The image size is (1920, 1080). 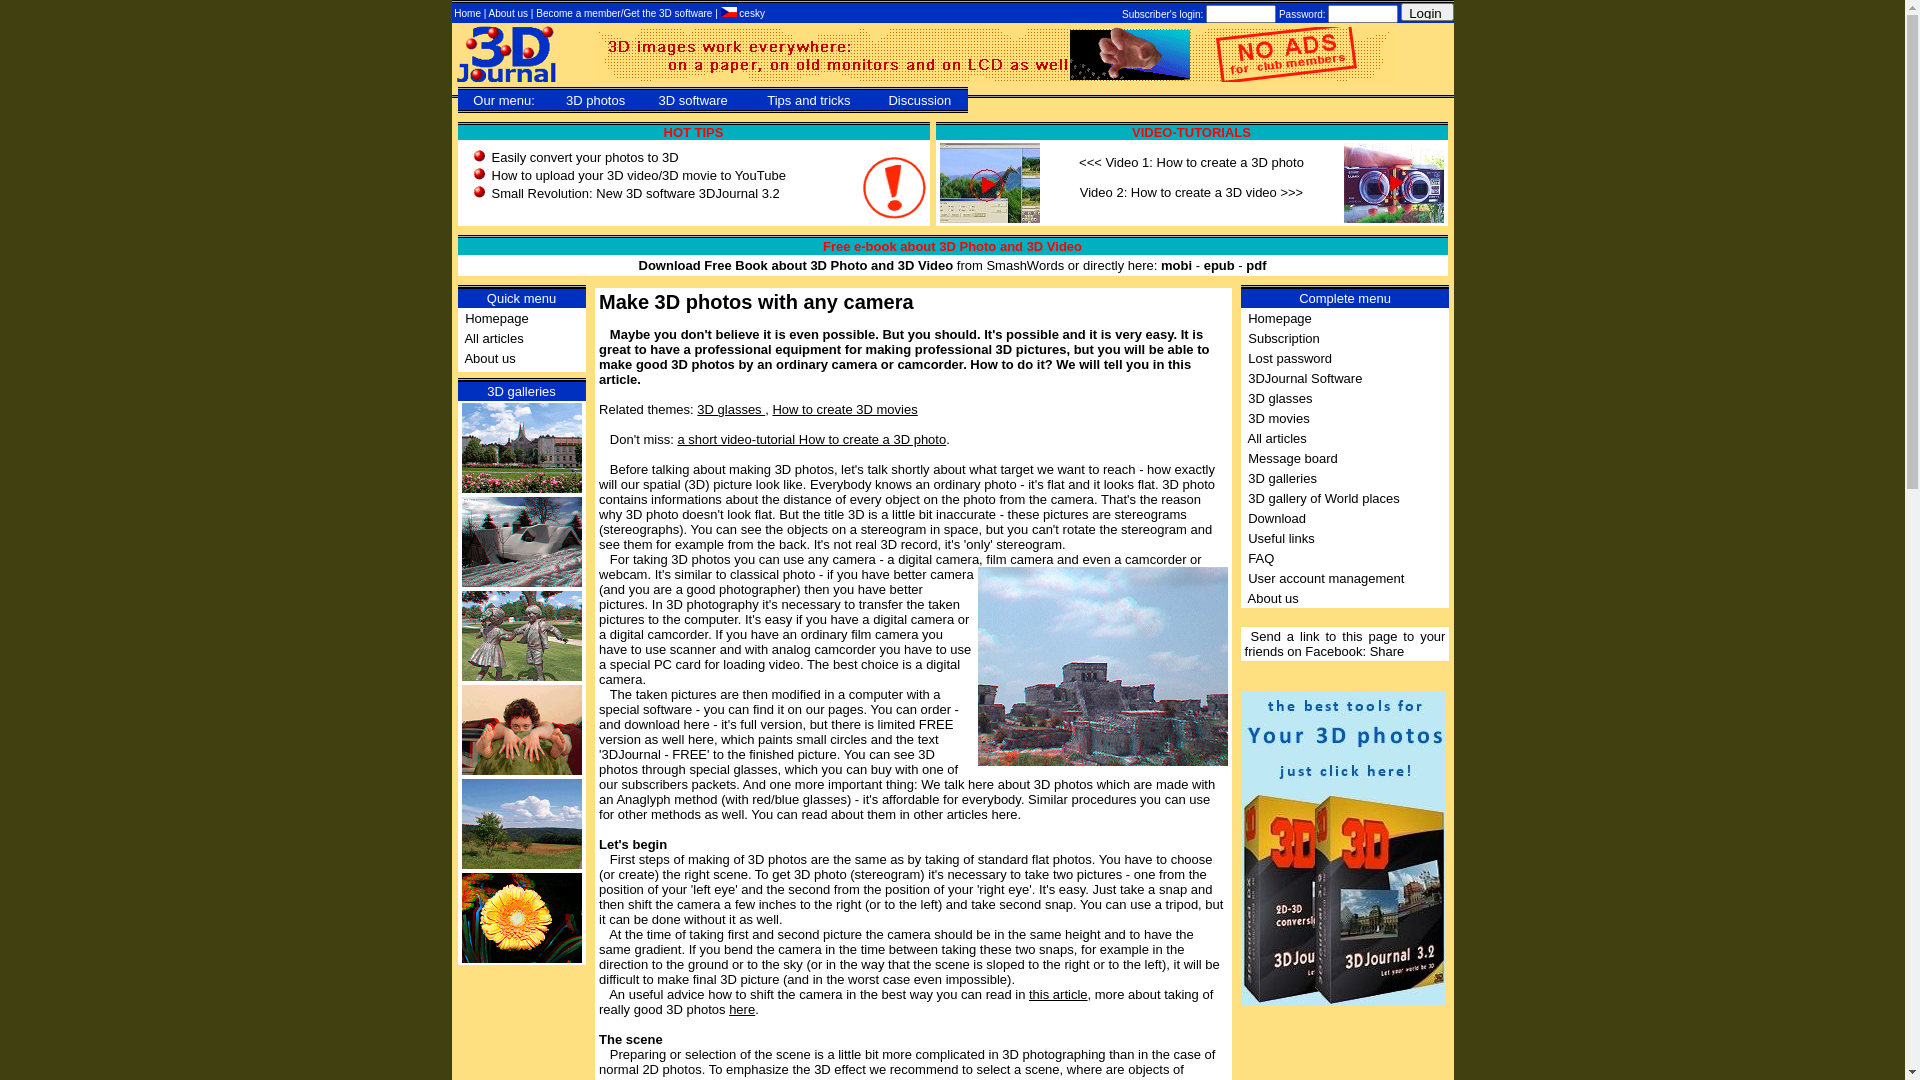 What do you see at coordinates (1305, 377) in the screenshot?
I see `3DJournal Software` at bounding box center [1305, 377].